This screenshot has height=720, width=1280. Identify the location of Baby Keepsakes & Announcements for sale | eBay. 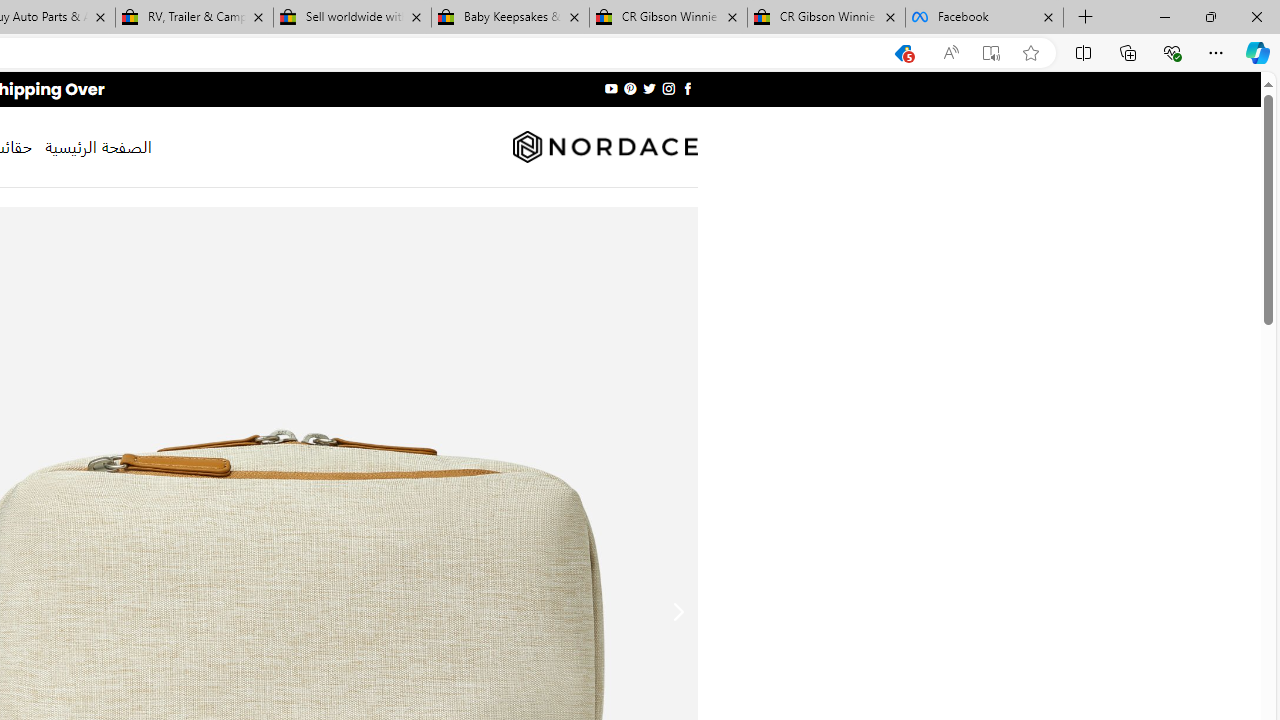
(510, 18).